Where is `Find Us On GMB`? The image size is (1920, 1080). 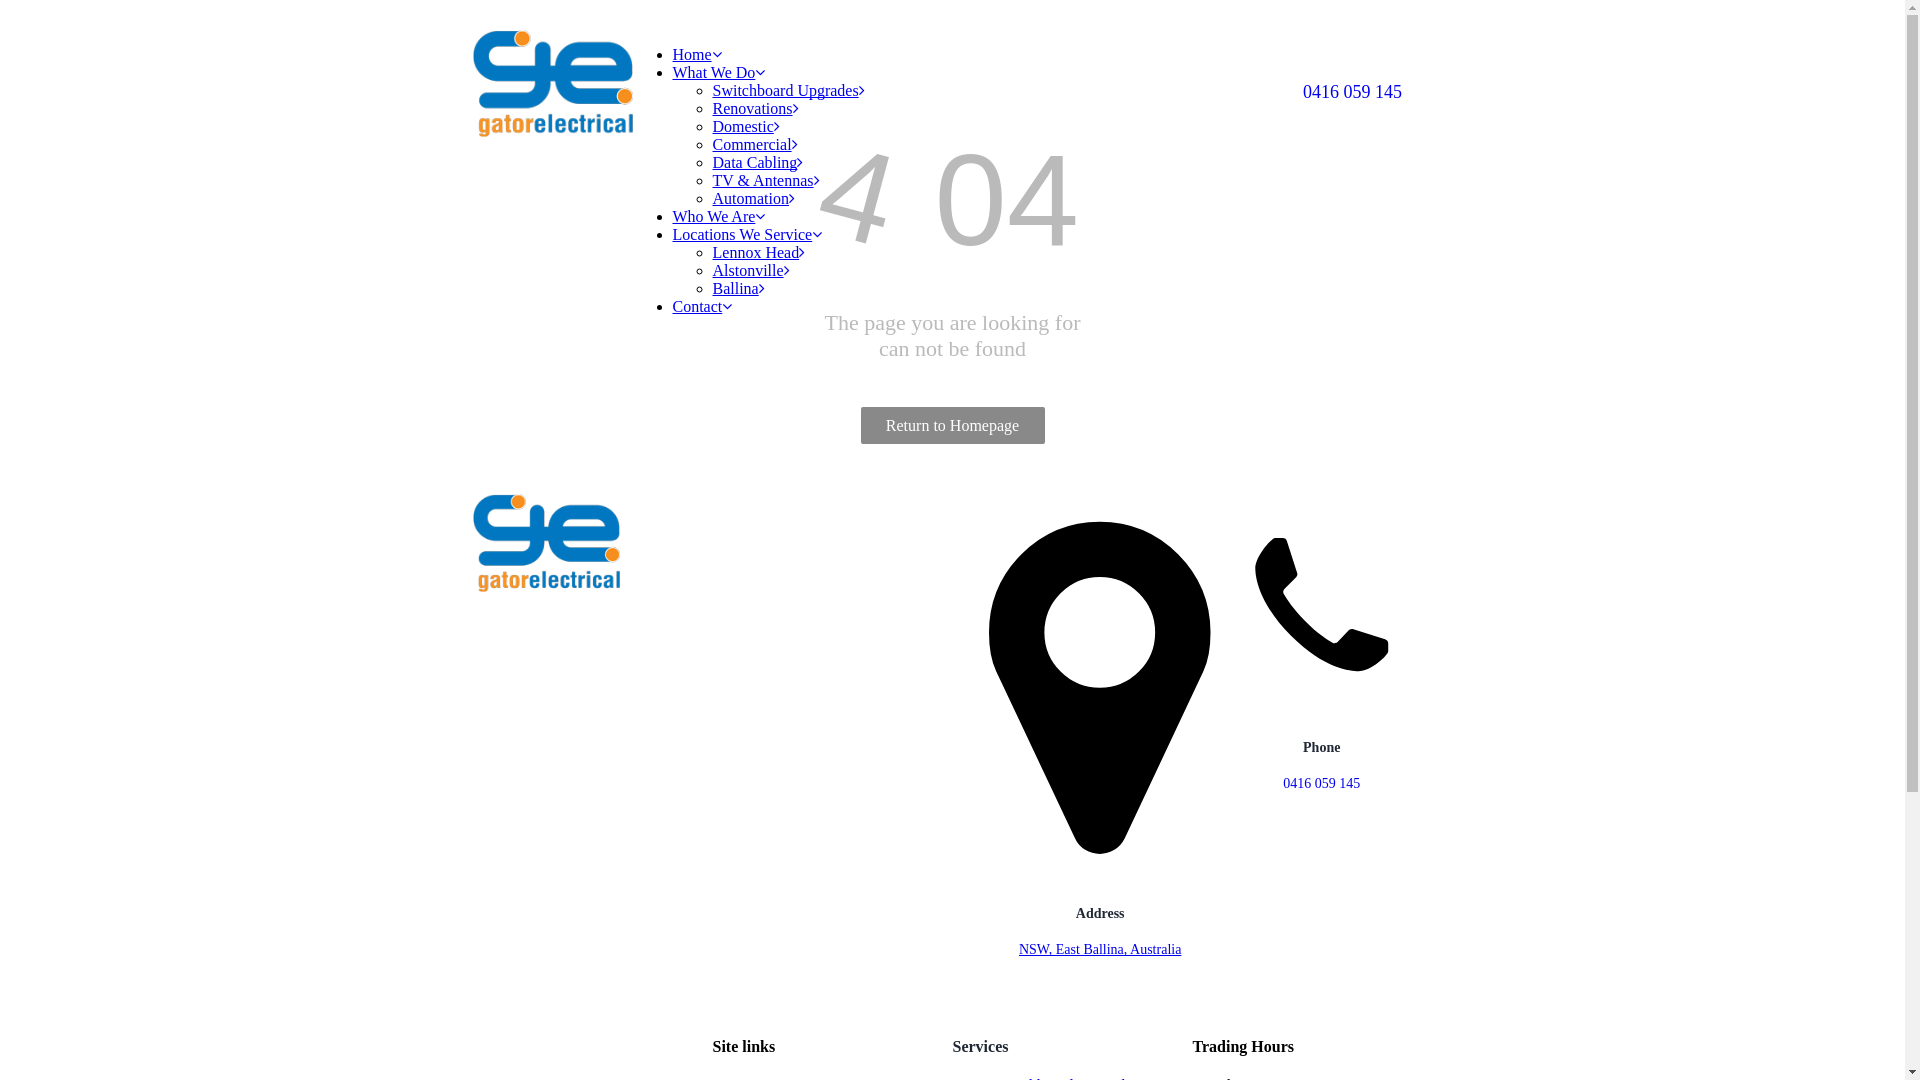 Find Us On GMB is located at coordinates (536, 612).